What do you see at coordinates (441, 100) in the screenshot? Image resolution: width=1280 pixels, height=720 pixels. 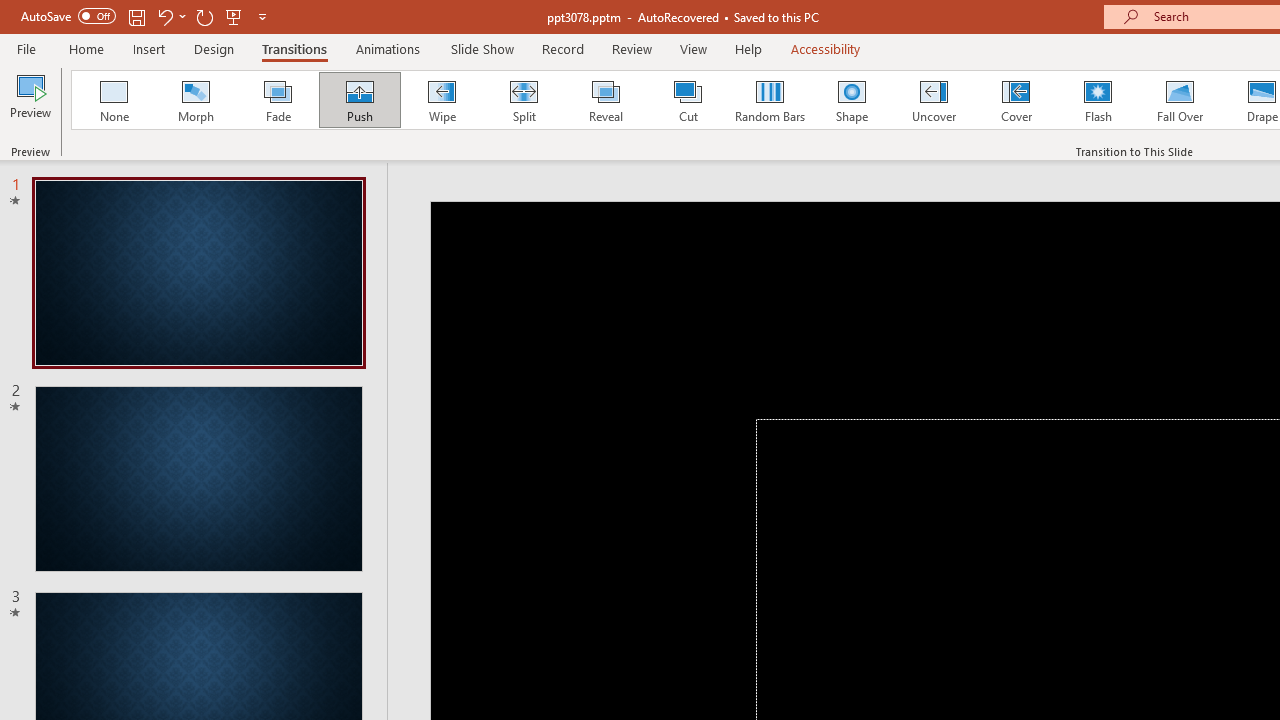 I see `Wipe` at bounding box center [441, 100].